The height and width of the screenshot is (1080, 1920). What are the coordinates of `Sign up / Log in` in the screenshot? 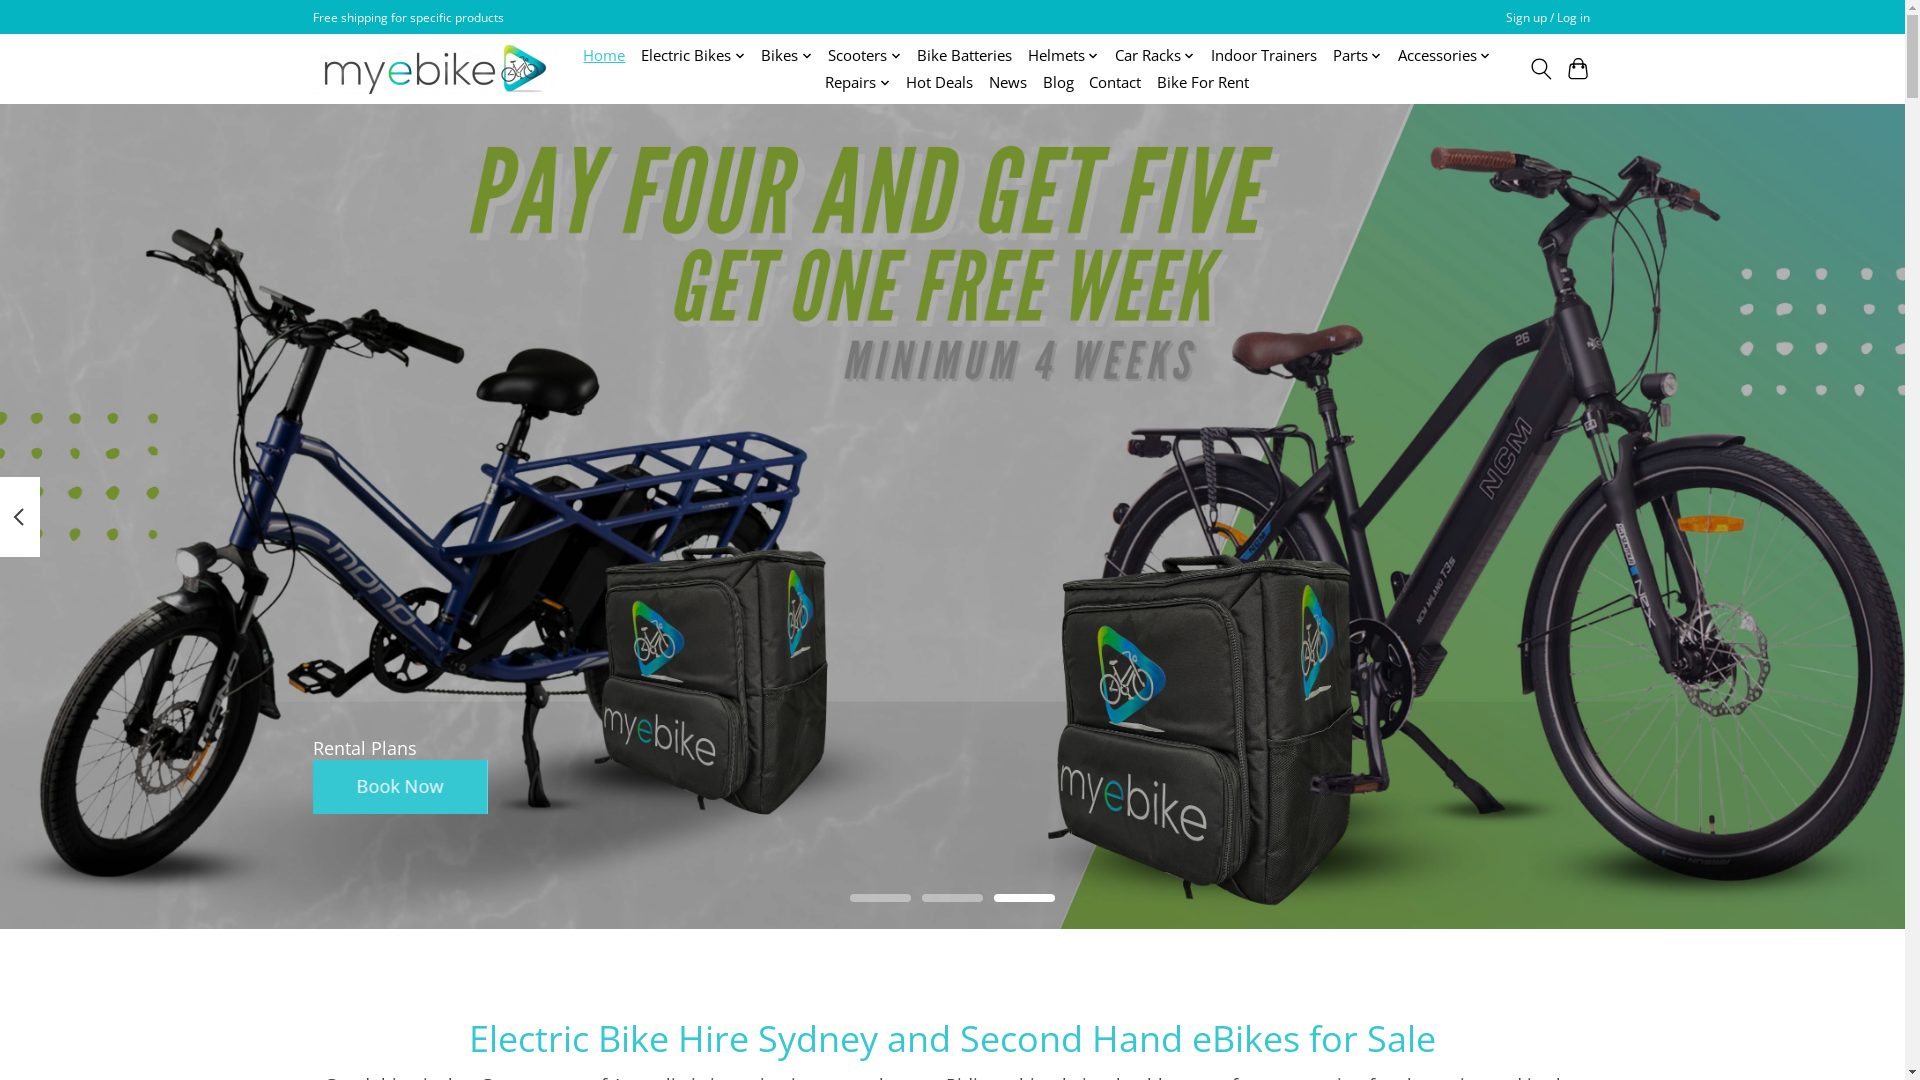 It's located at (1547, 18).